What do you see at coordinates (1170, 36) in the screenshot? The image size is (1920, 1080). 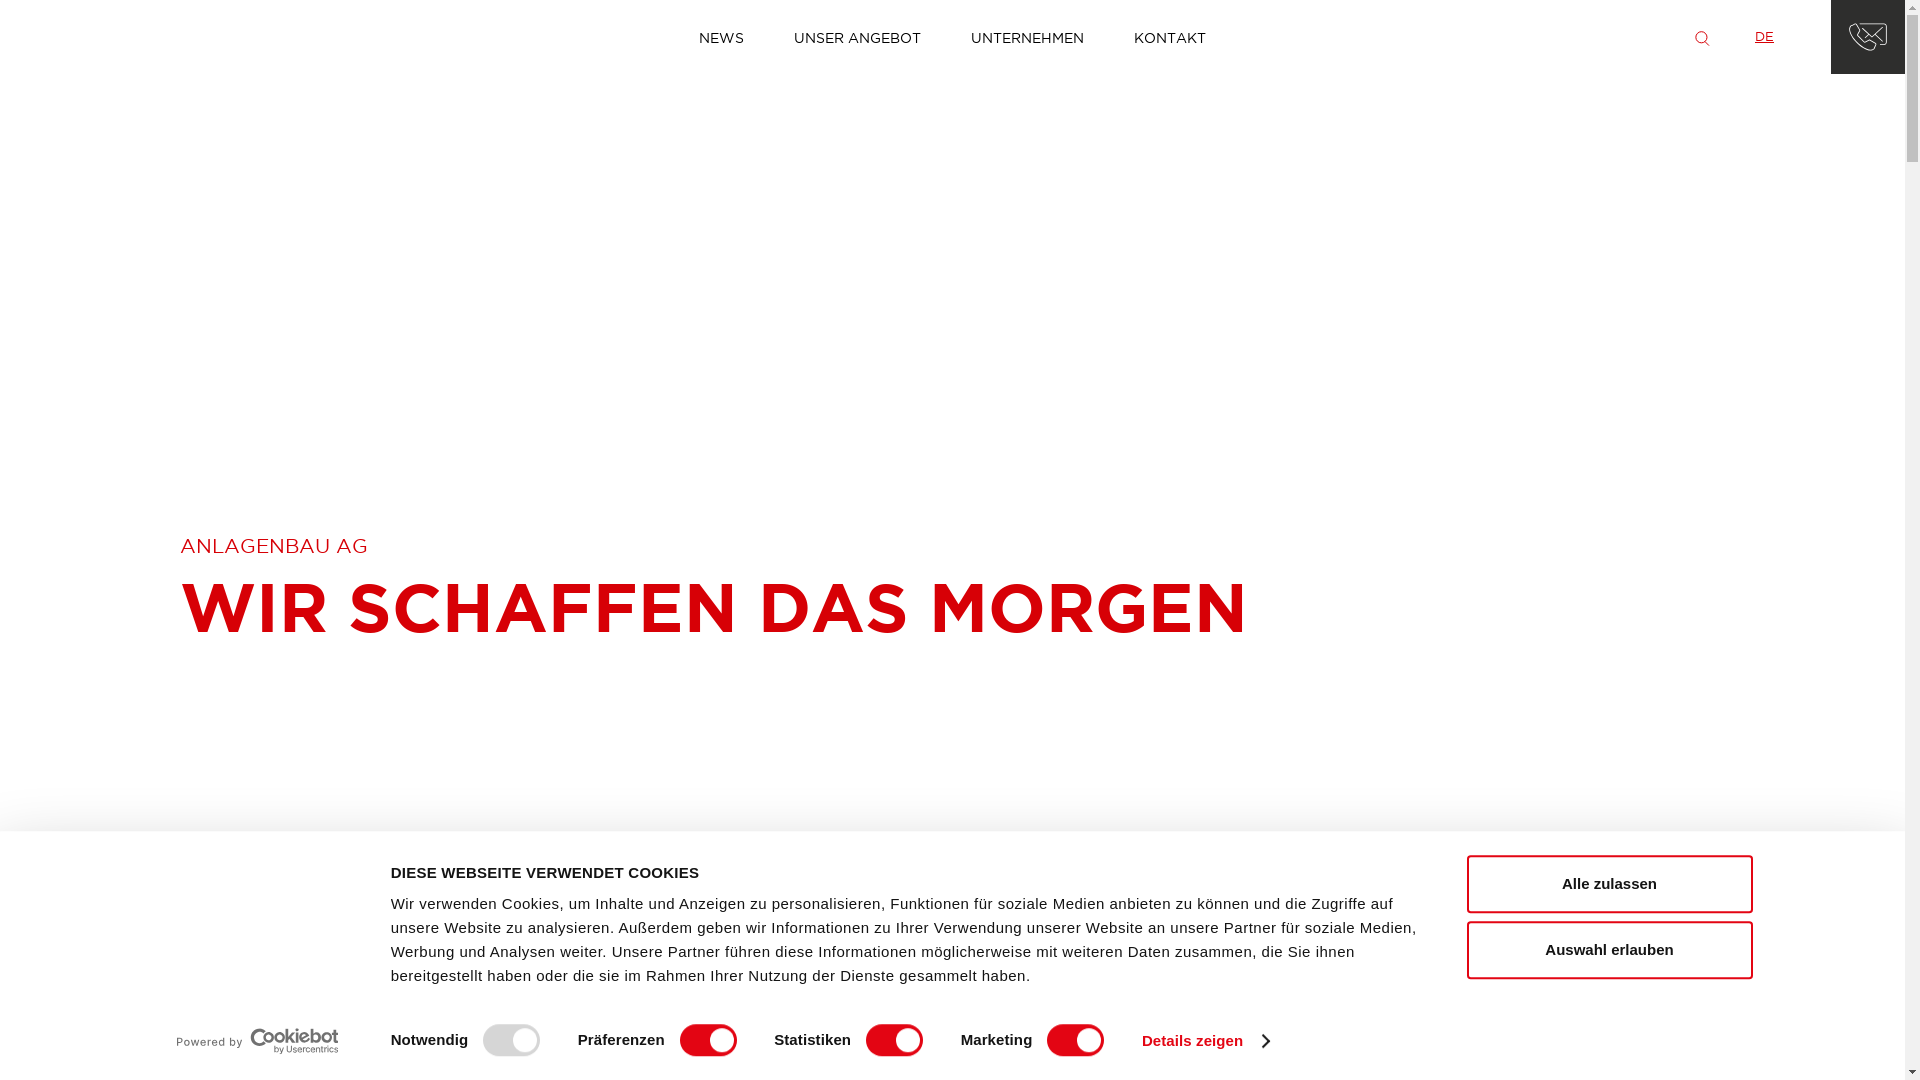 I see `KONTAKT` at bounding box center [1170, 36].